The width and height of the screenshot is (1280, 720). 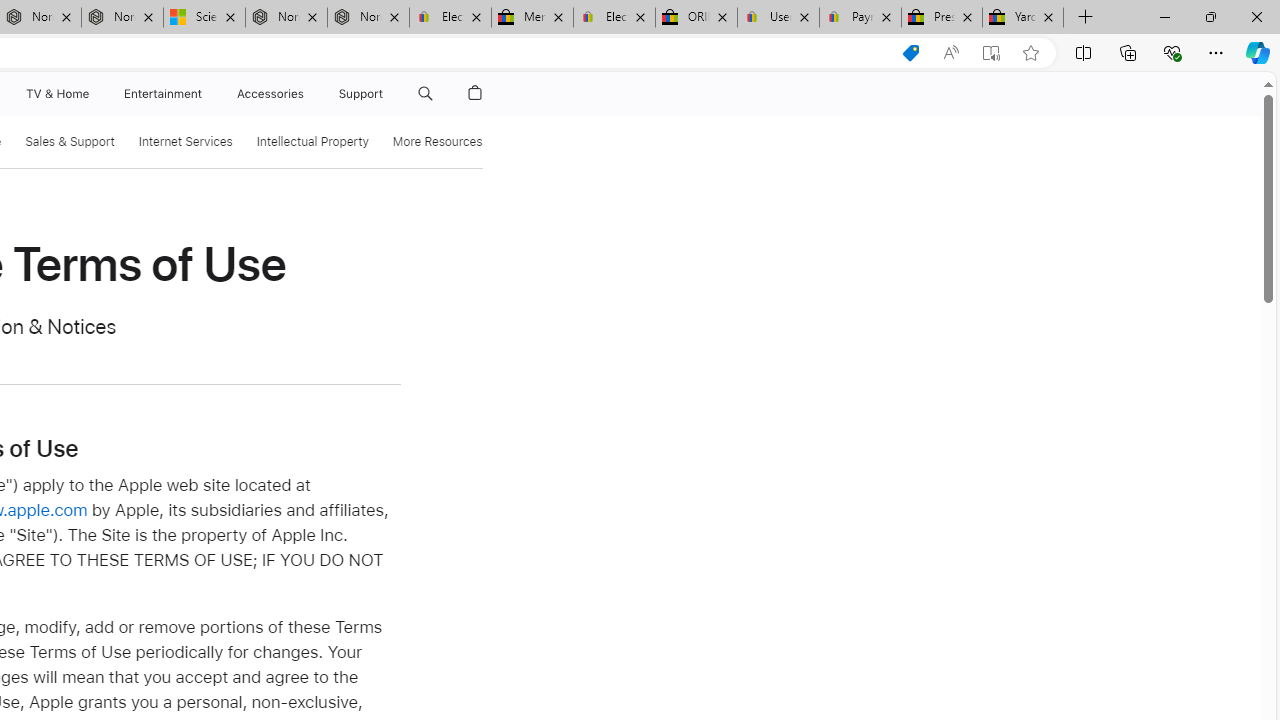 I want to click on Support, so click(x=361, y=94).